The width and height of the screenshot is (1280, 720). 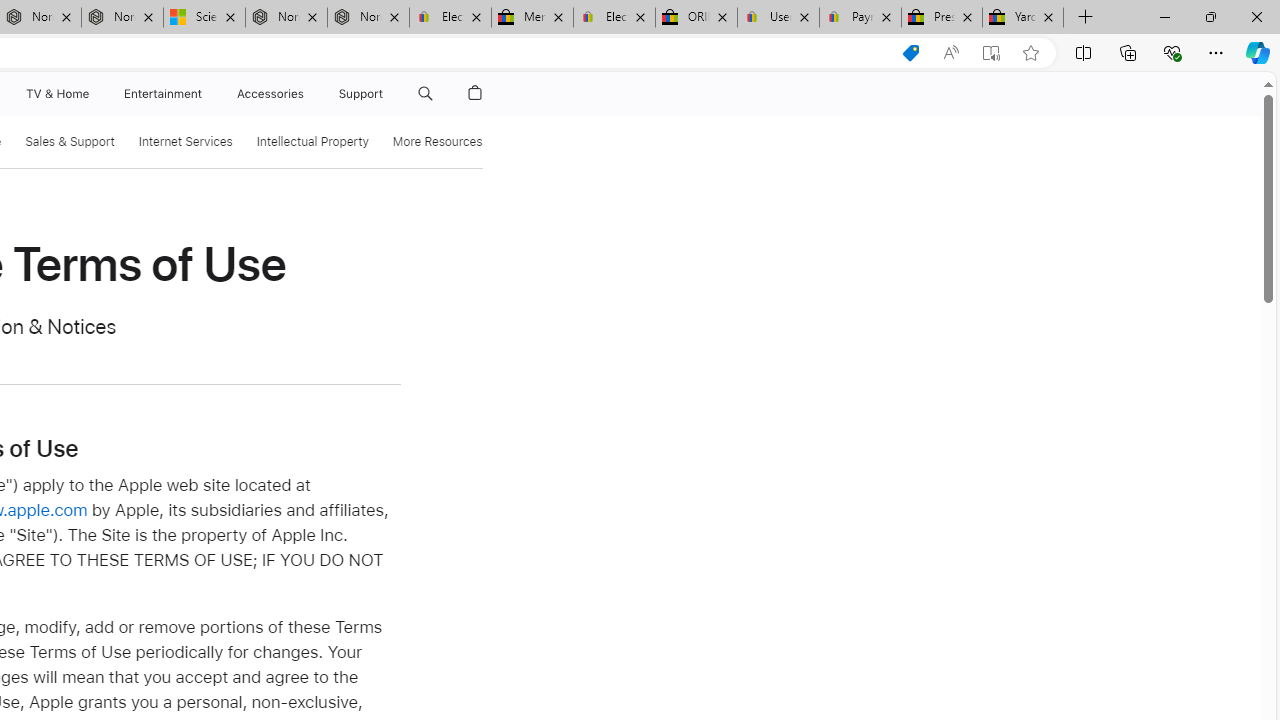 I want to click on Support, so click(x=361, y=94).